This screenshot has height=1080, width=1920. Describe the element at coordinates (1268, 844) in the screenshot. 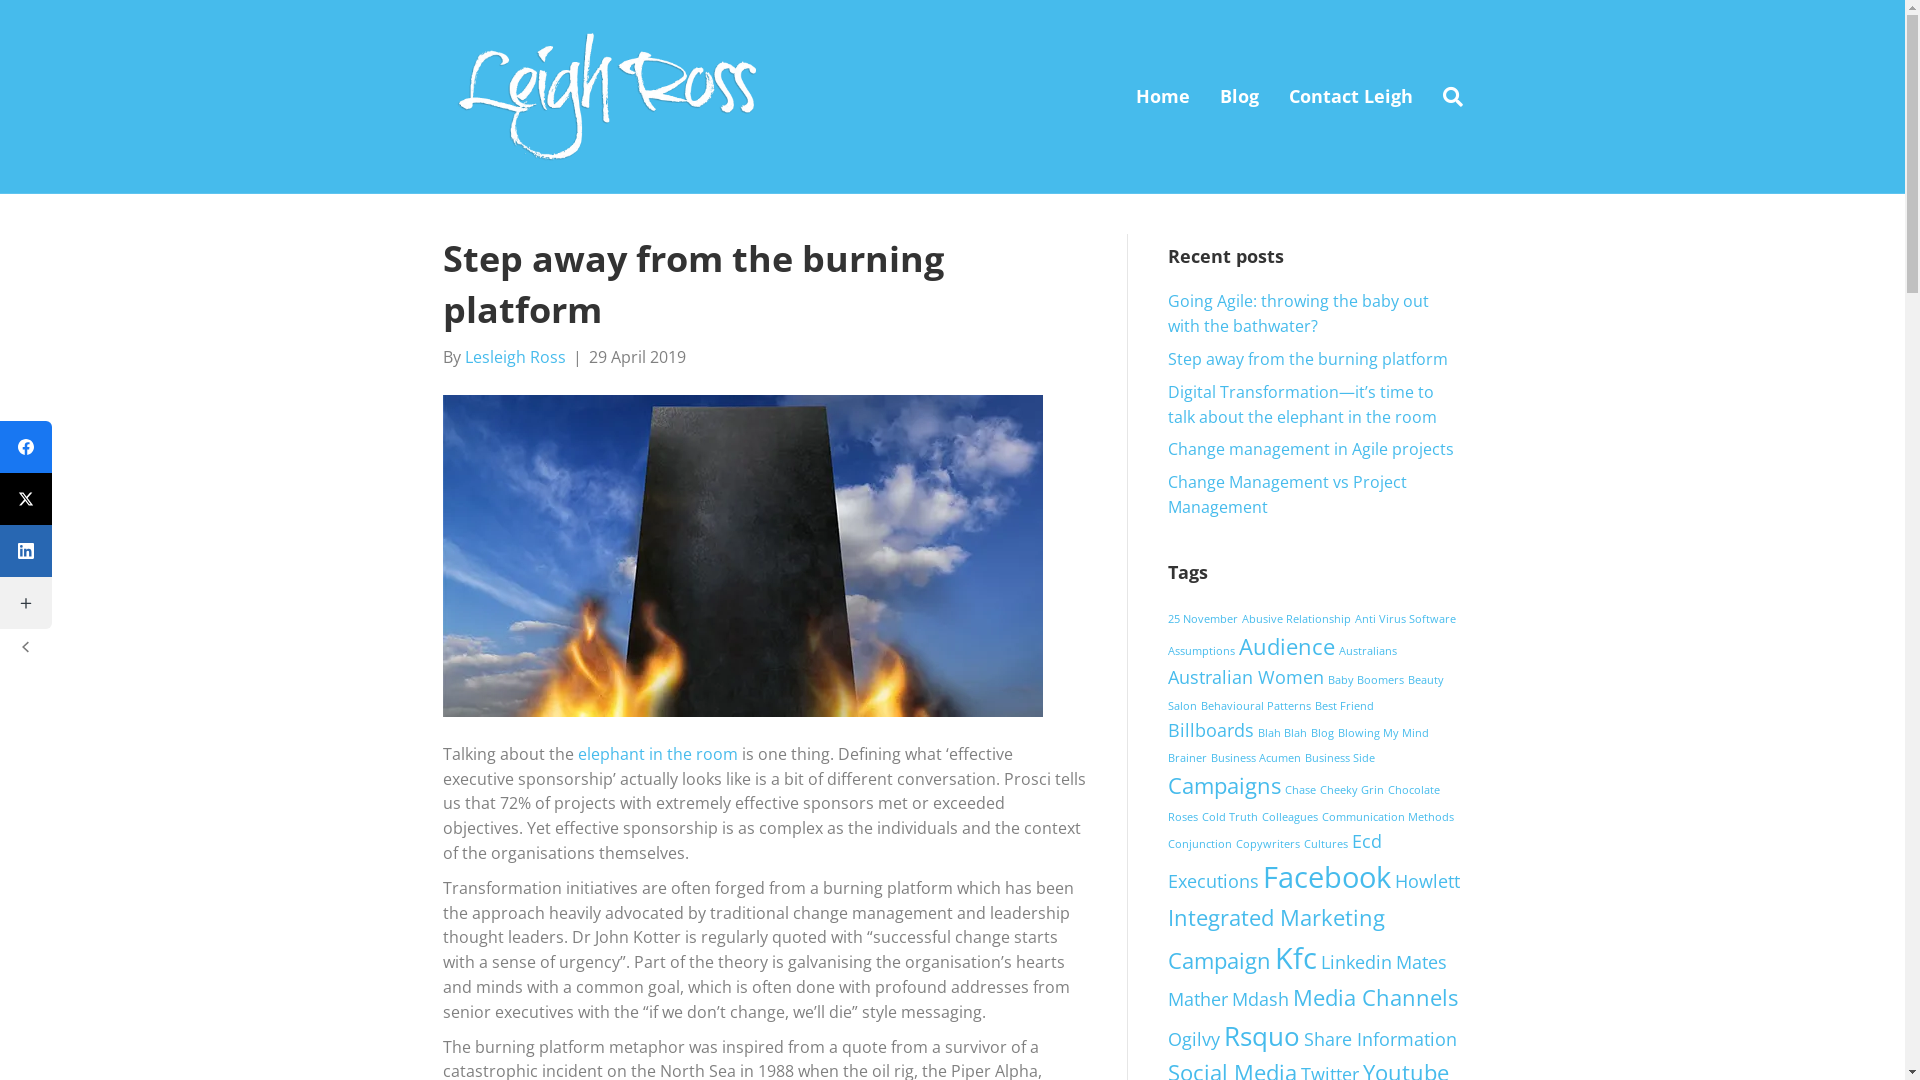

I see `Copywriters` at that location.